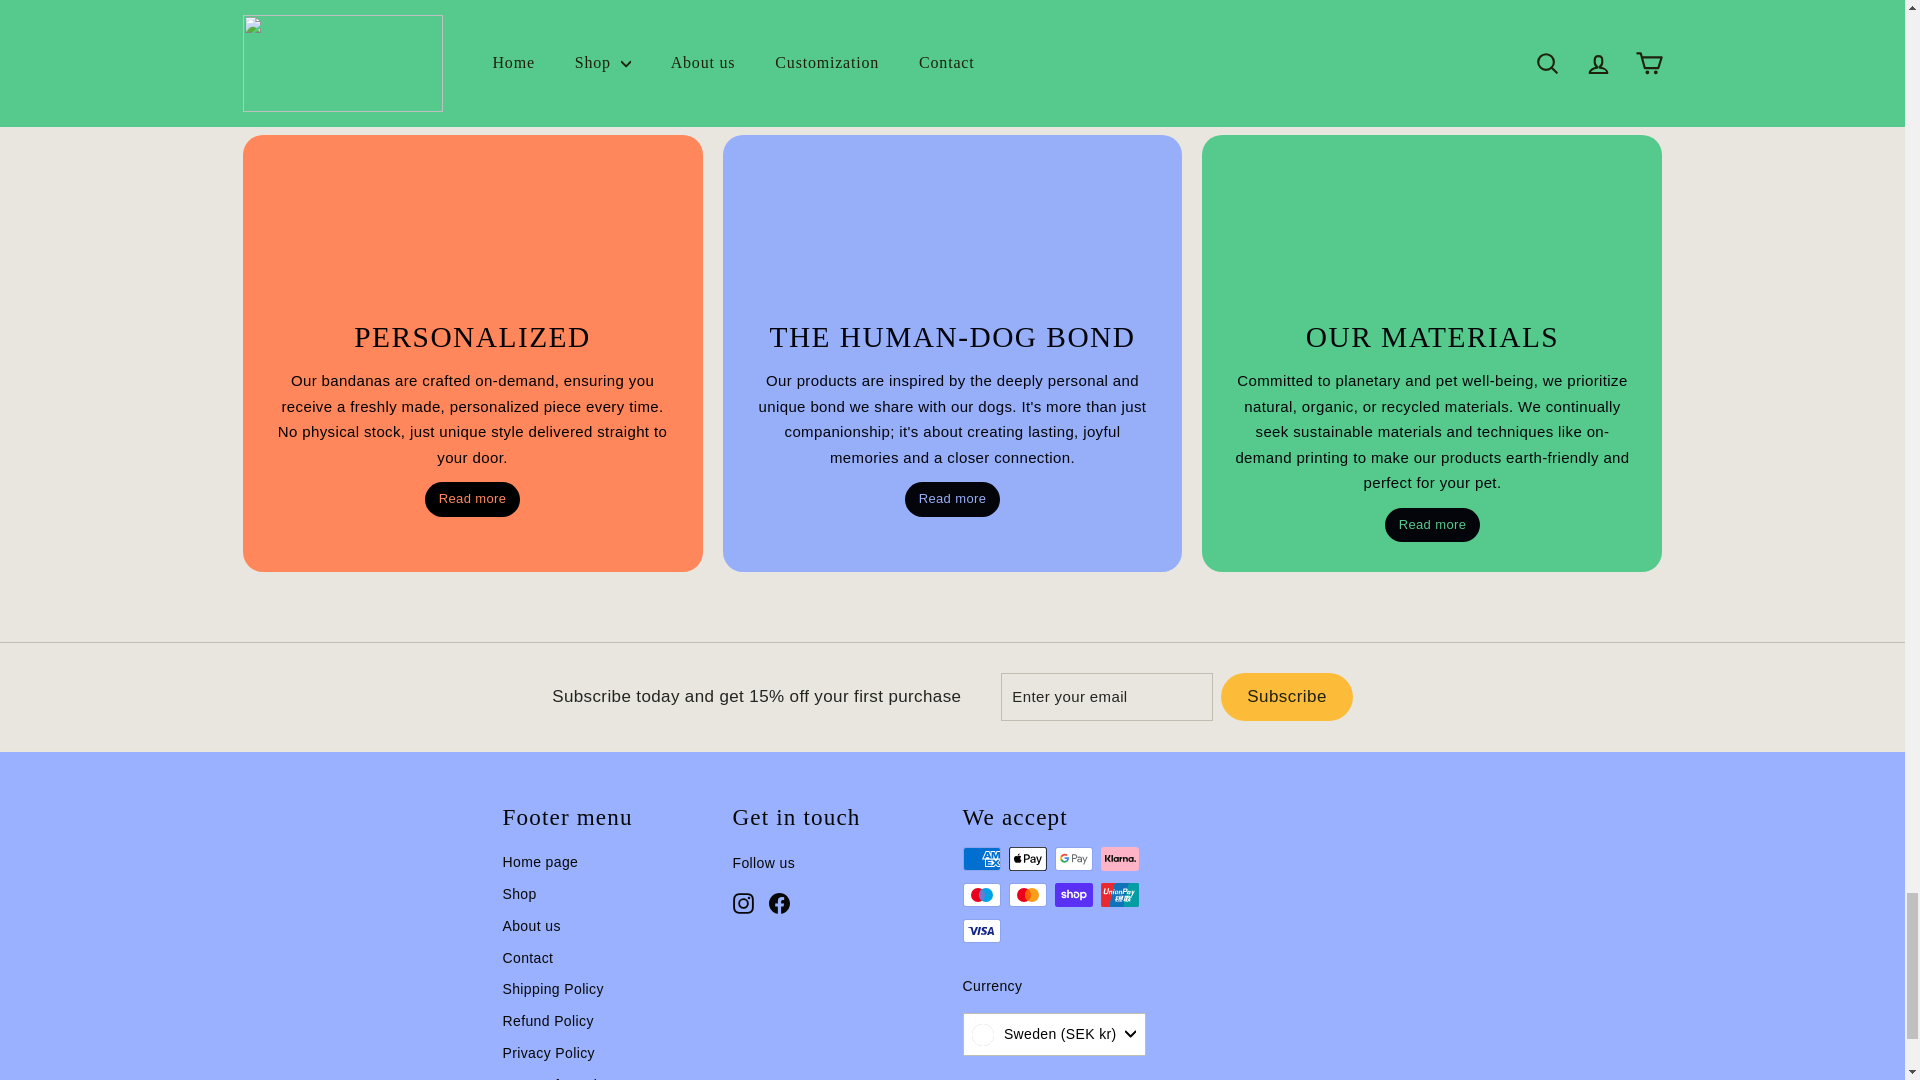 The width and height of the screenshot is (1920, 1080). What do you see at coordinates (1027, 895) in the screenshot?
I see `Mastercard` at bounding box center [1027, 895].